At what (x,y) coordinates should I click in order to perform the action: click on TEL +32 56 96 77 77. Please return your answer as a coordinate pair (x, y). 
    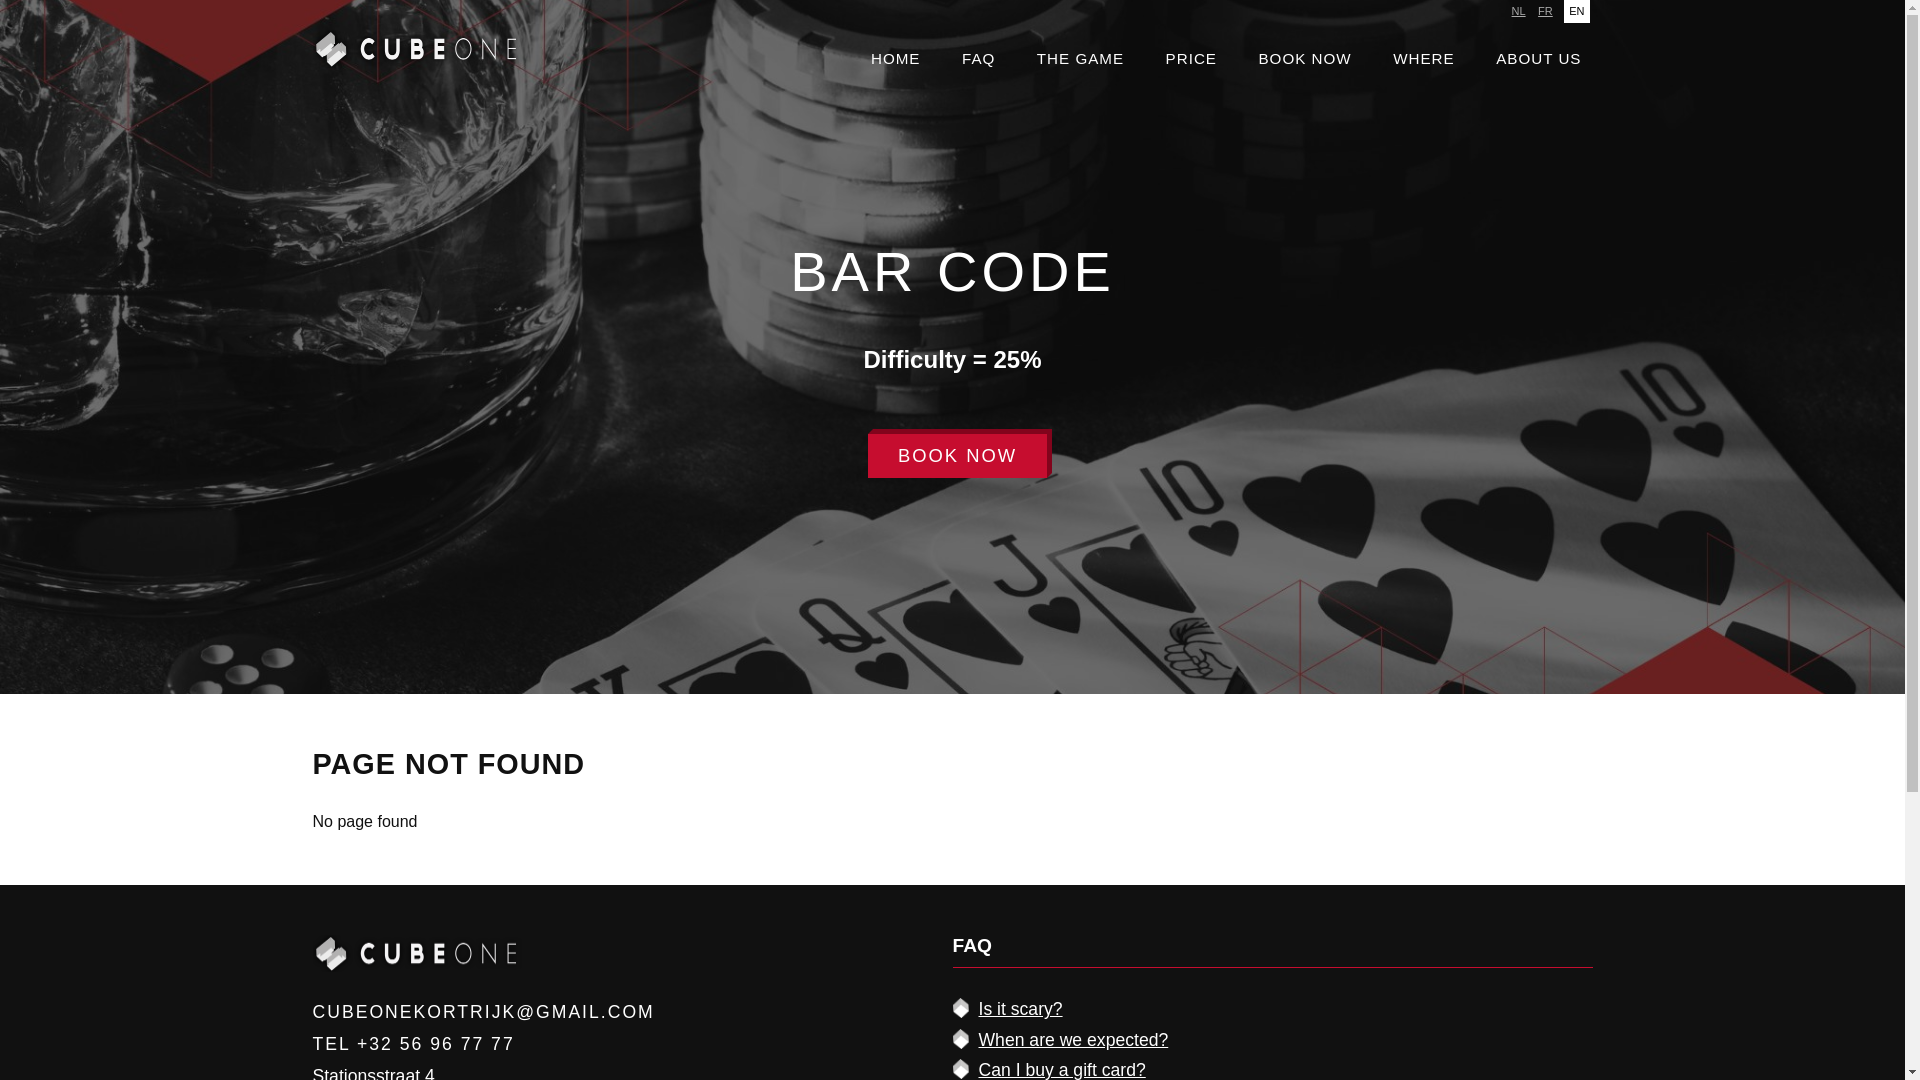
    Looking at the image, I should click on (413, 1044).